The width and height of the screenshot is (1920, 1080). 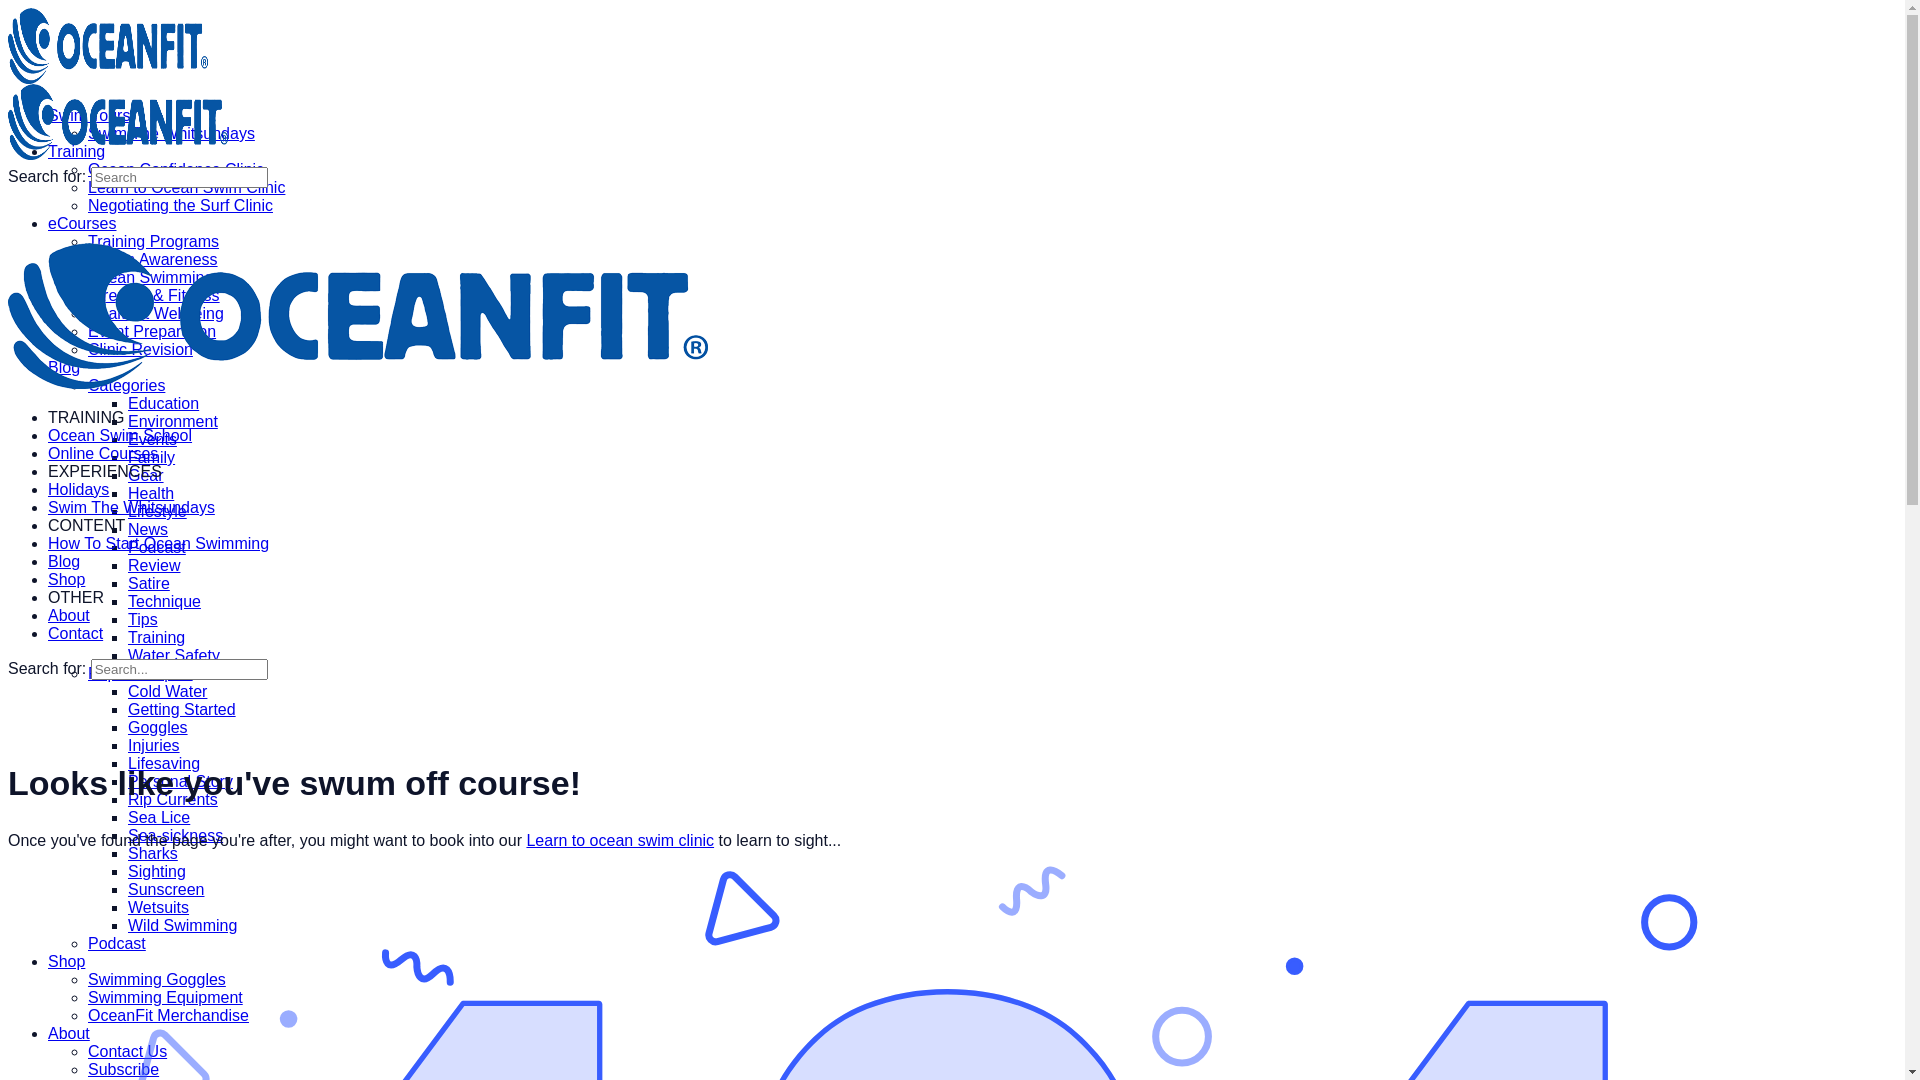 I want to click on Blog, so click(x=64, y=562).